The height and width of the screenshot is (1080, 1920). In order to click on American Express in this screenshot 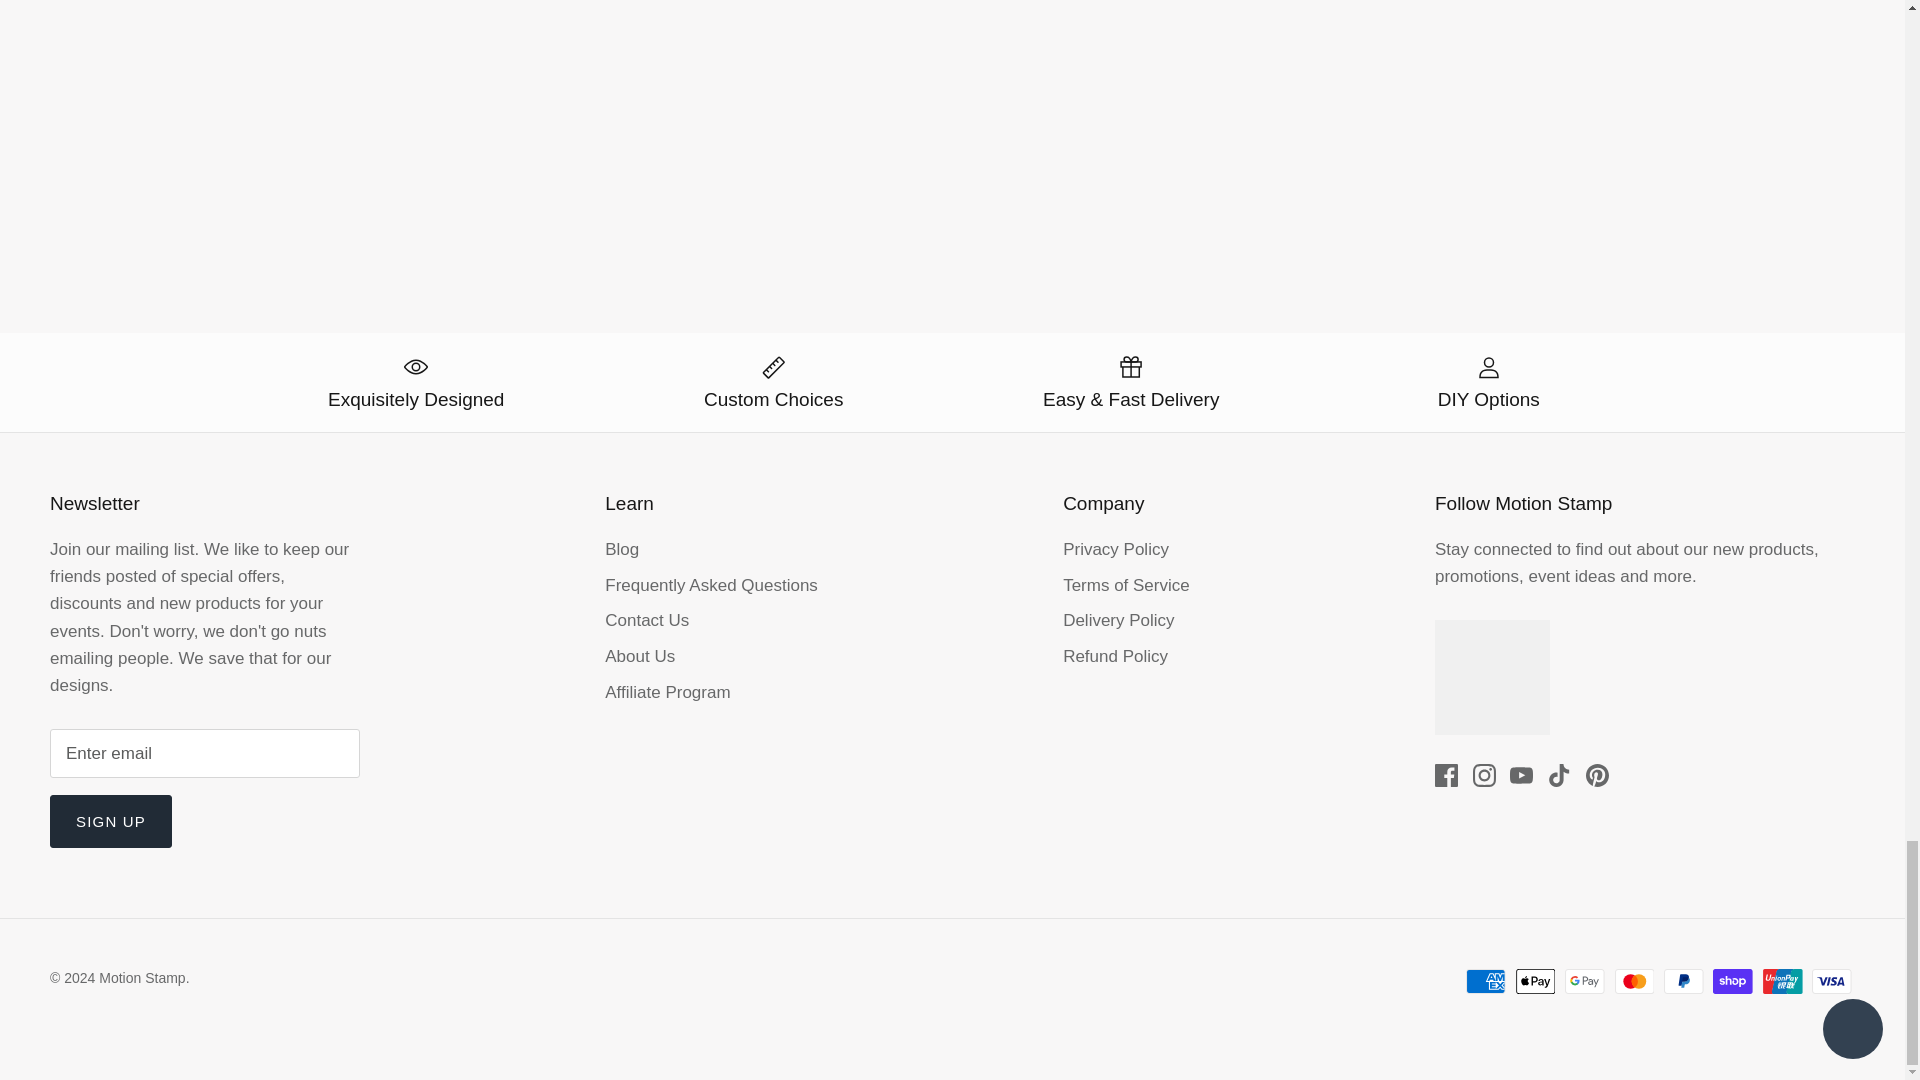, I will do `click(1486, 980)`.